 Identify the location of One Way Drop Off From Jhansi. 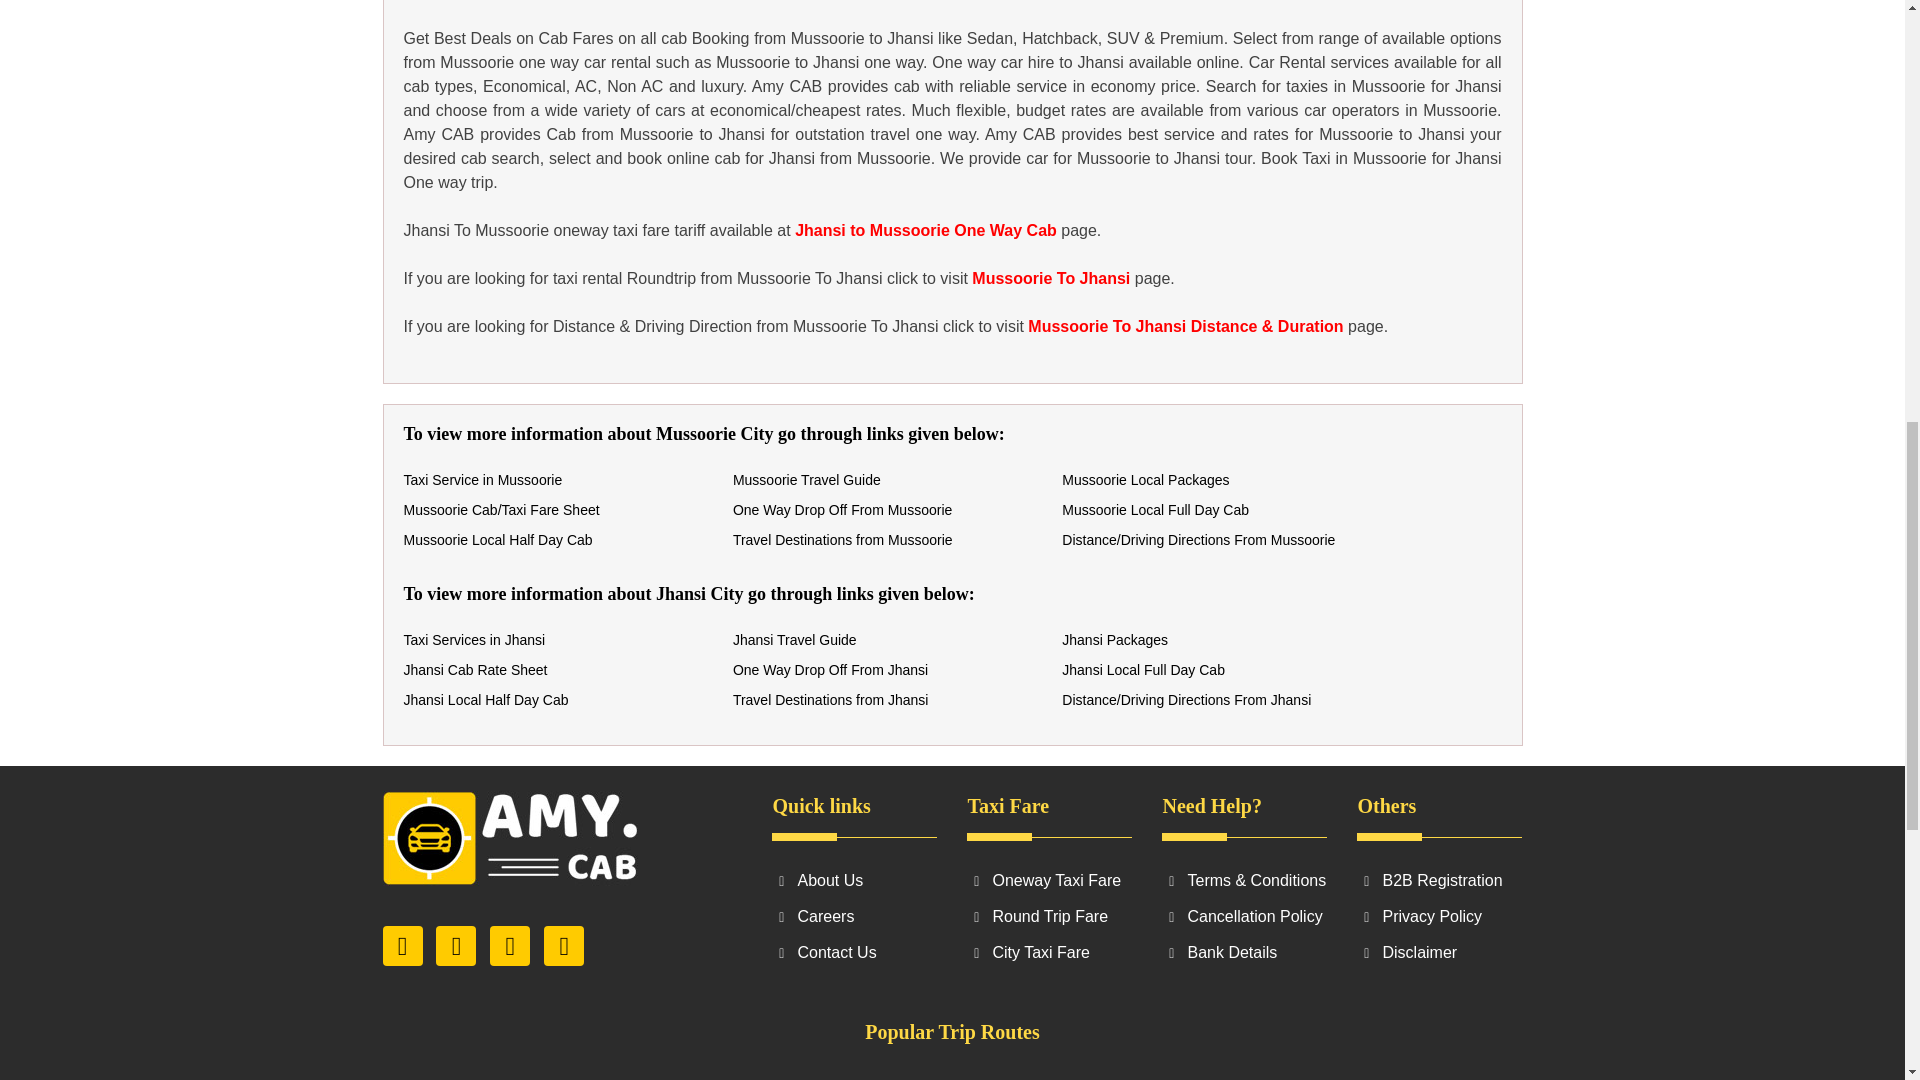
(830, 670).